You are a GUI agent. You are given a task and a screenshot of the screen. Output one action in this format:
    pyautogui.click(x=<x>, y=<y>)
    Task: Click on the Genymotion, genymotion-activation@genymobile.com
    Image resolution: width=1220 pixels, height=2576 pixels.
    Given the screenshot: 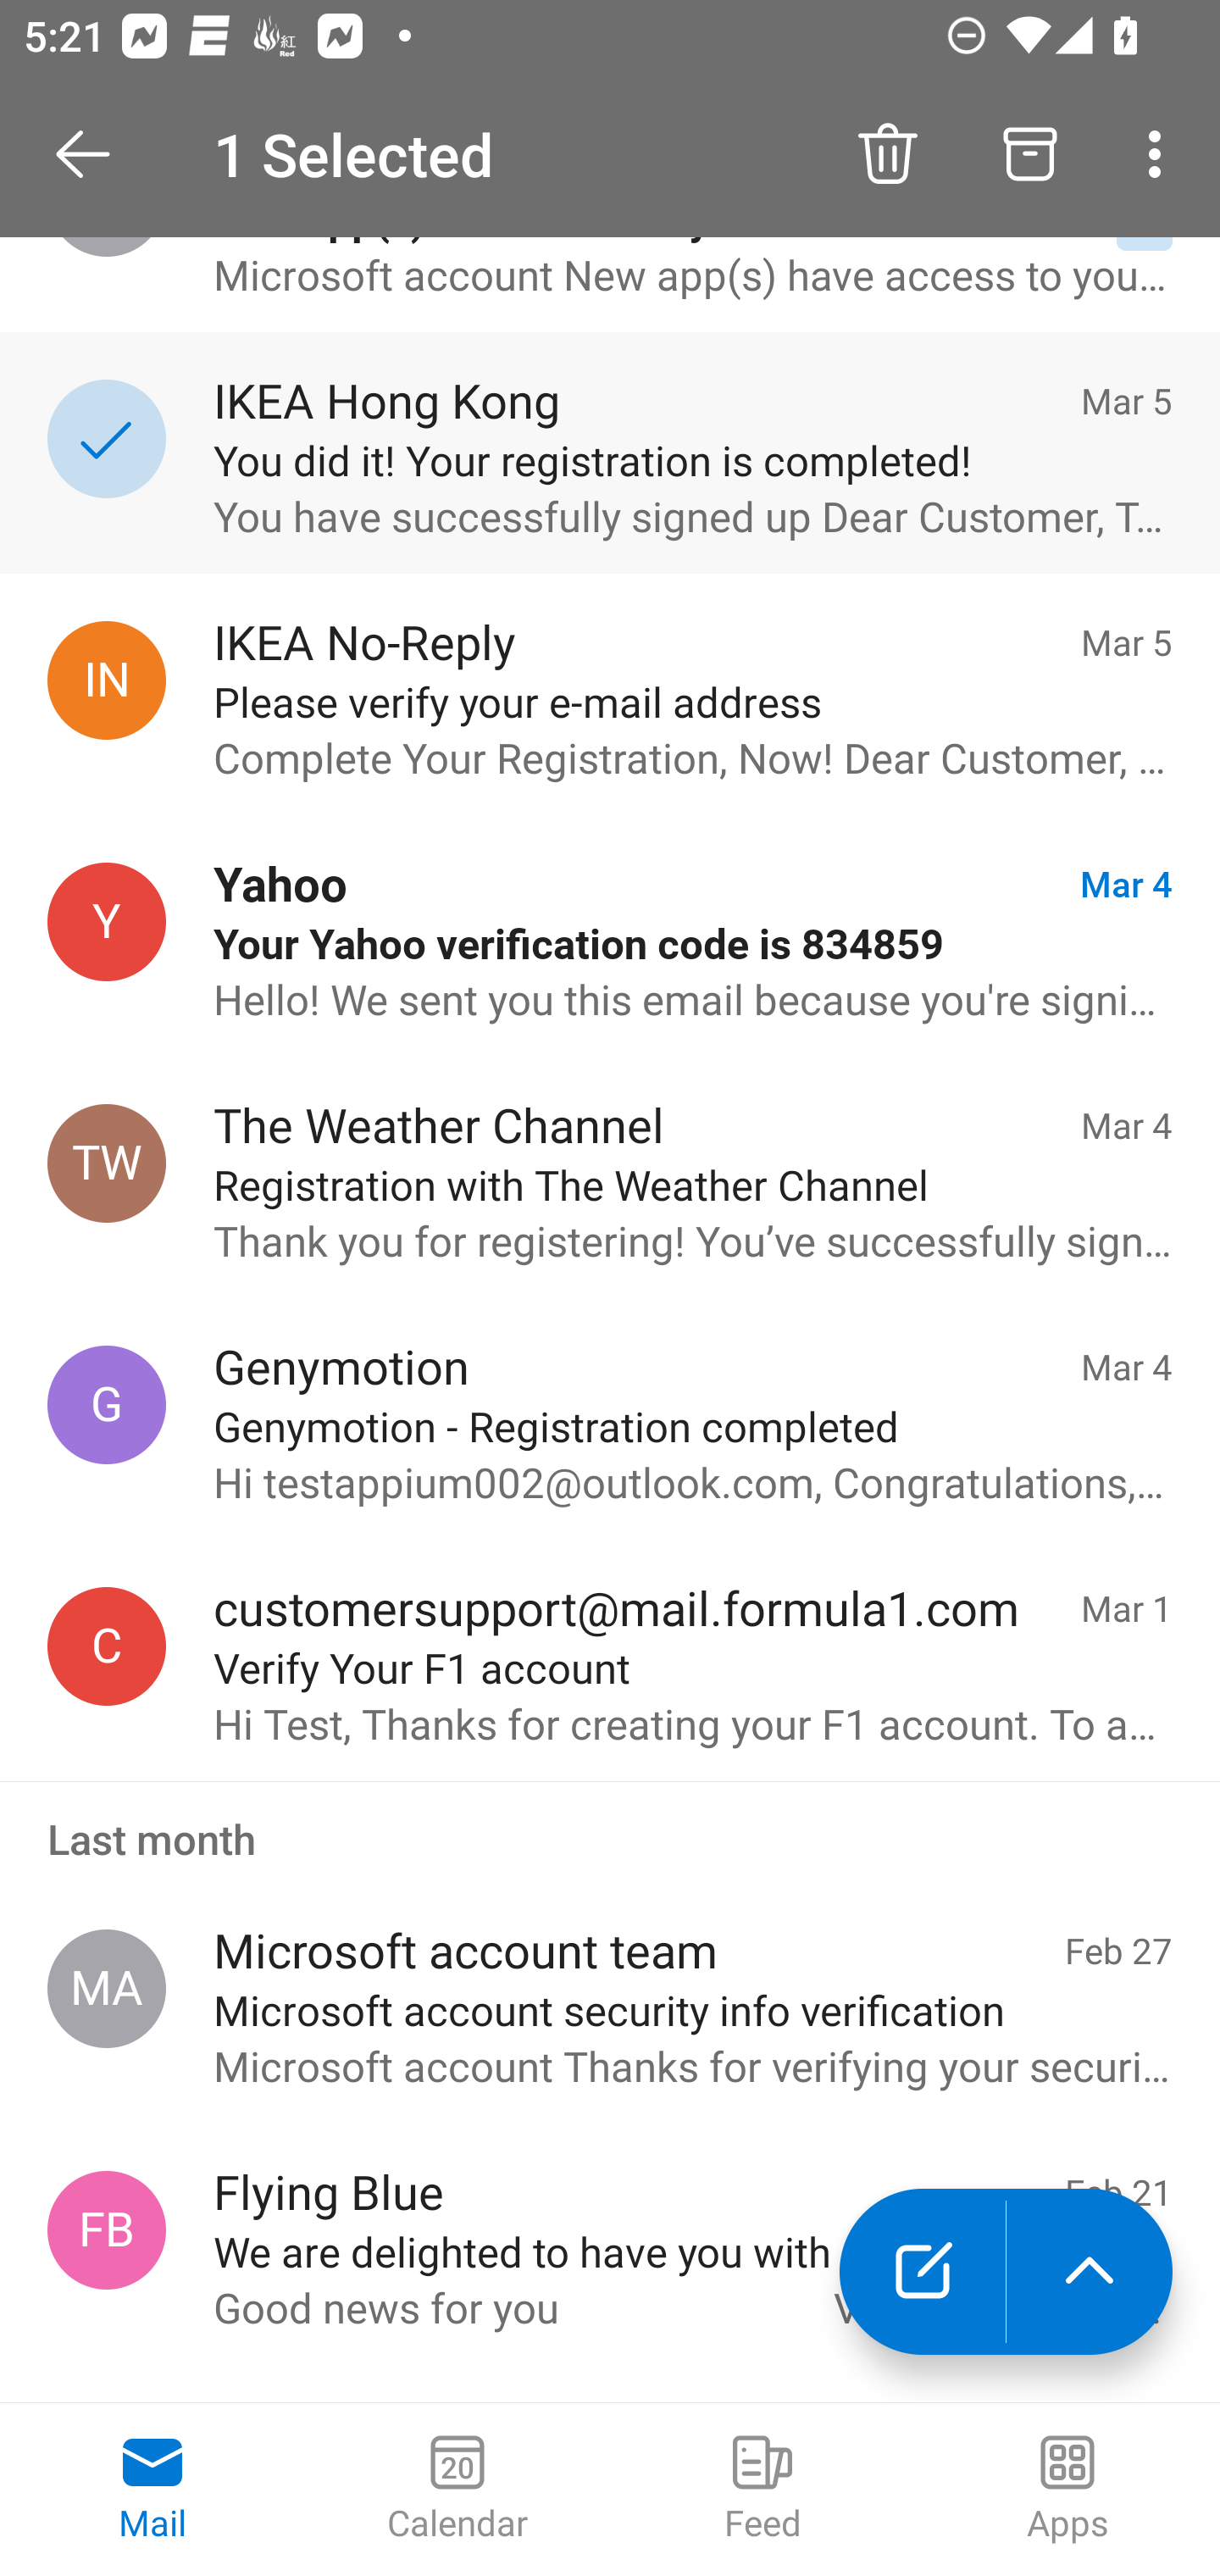 What is the action you would take?
    pyautogui.click(x=107, y=1403)
    